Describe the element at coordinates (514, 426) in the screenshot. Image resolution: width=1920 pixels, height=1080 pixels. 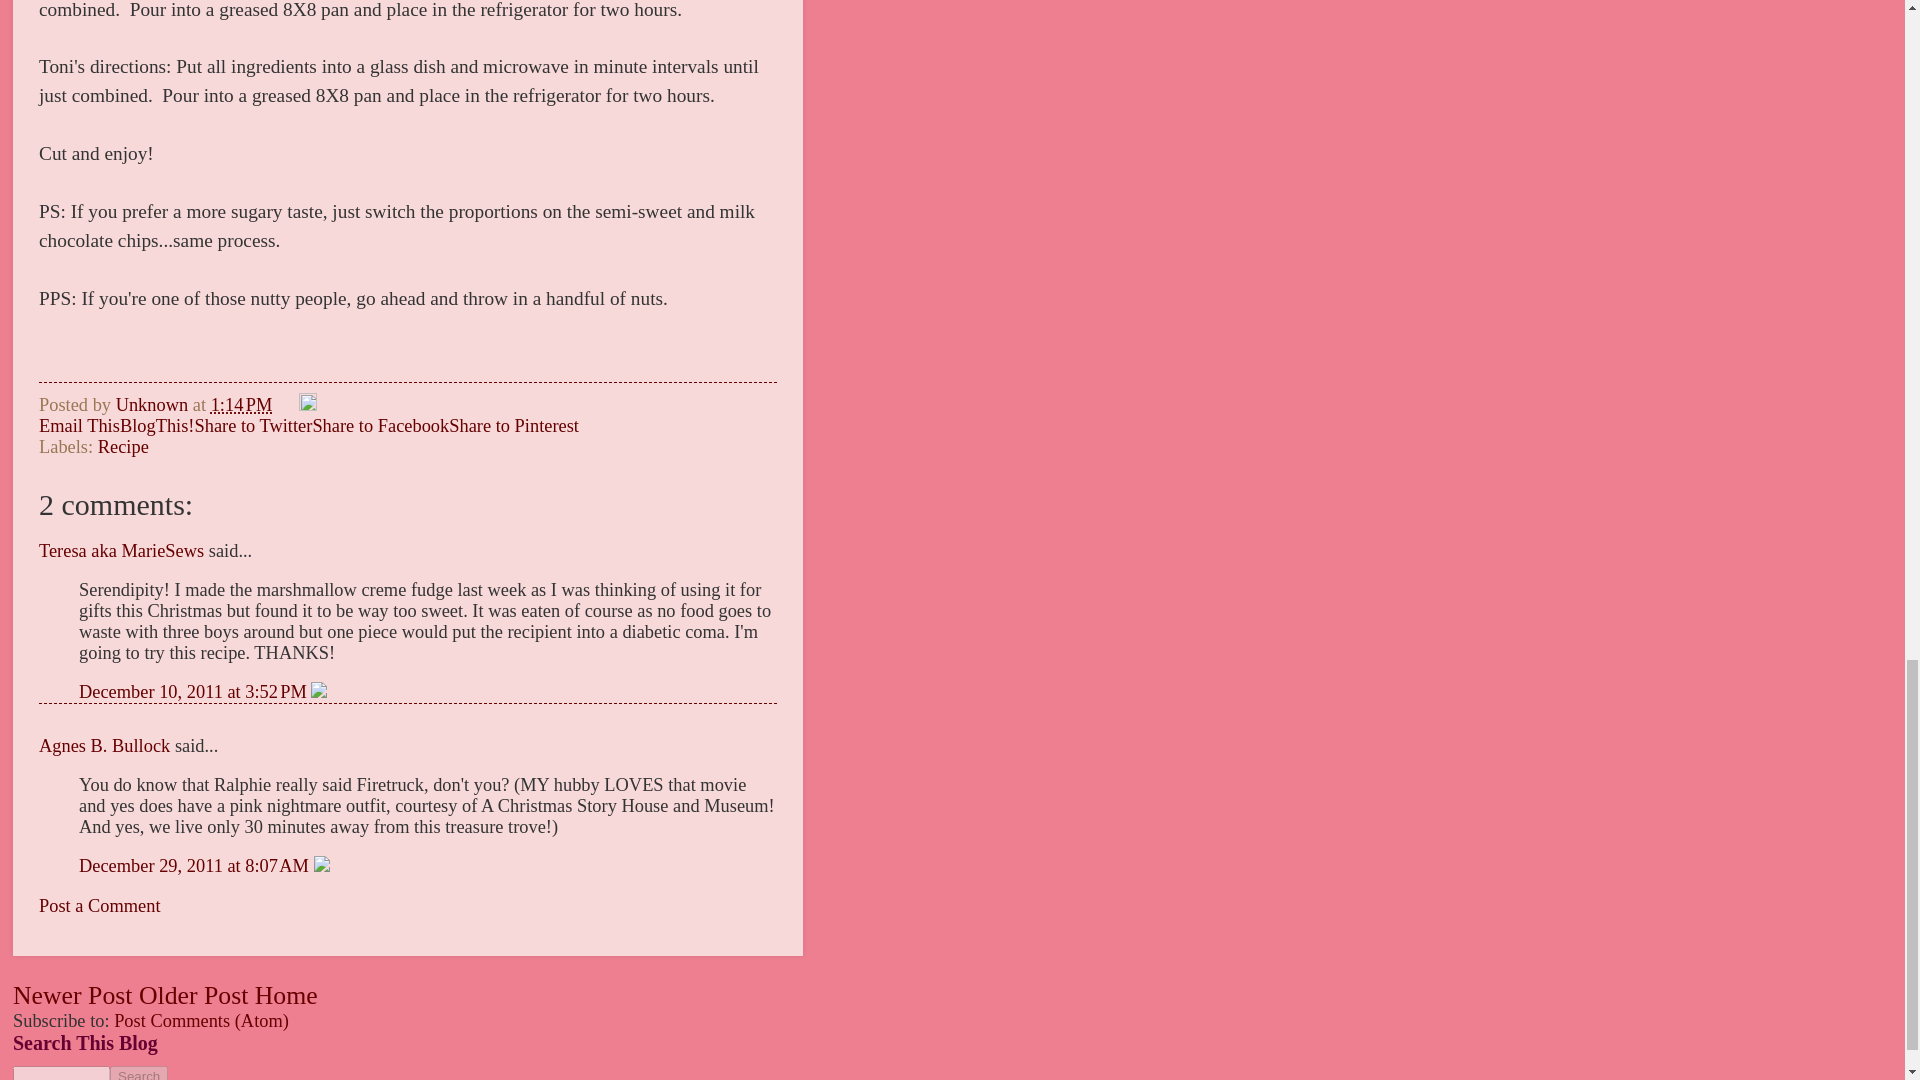
I see `Share to Pinterest` at that location.